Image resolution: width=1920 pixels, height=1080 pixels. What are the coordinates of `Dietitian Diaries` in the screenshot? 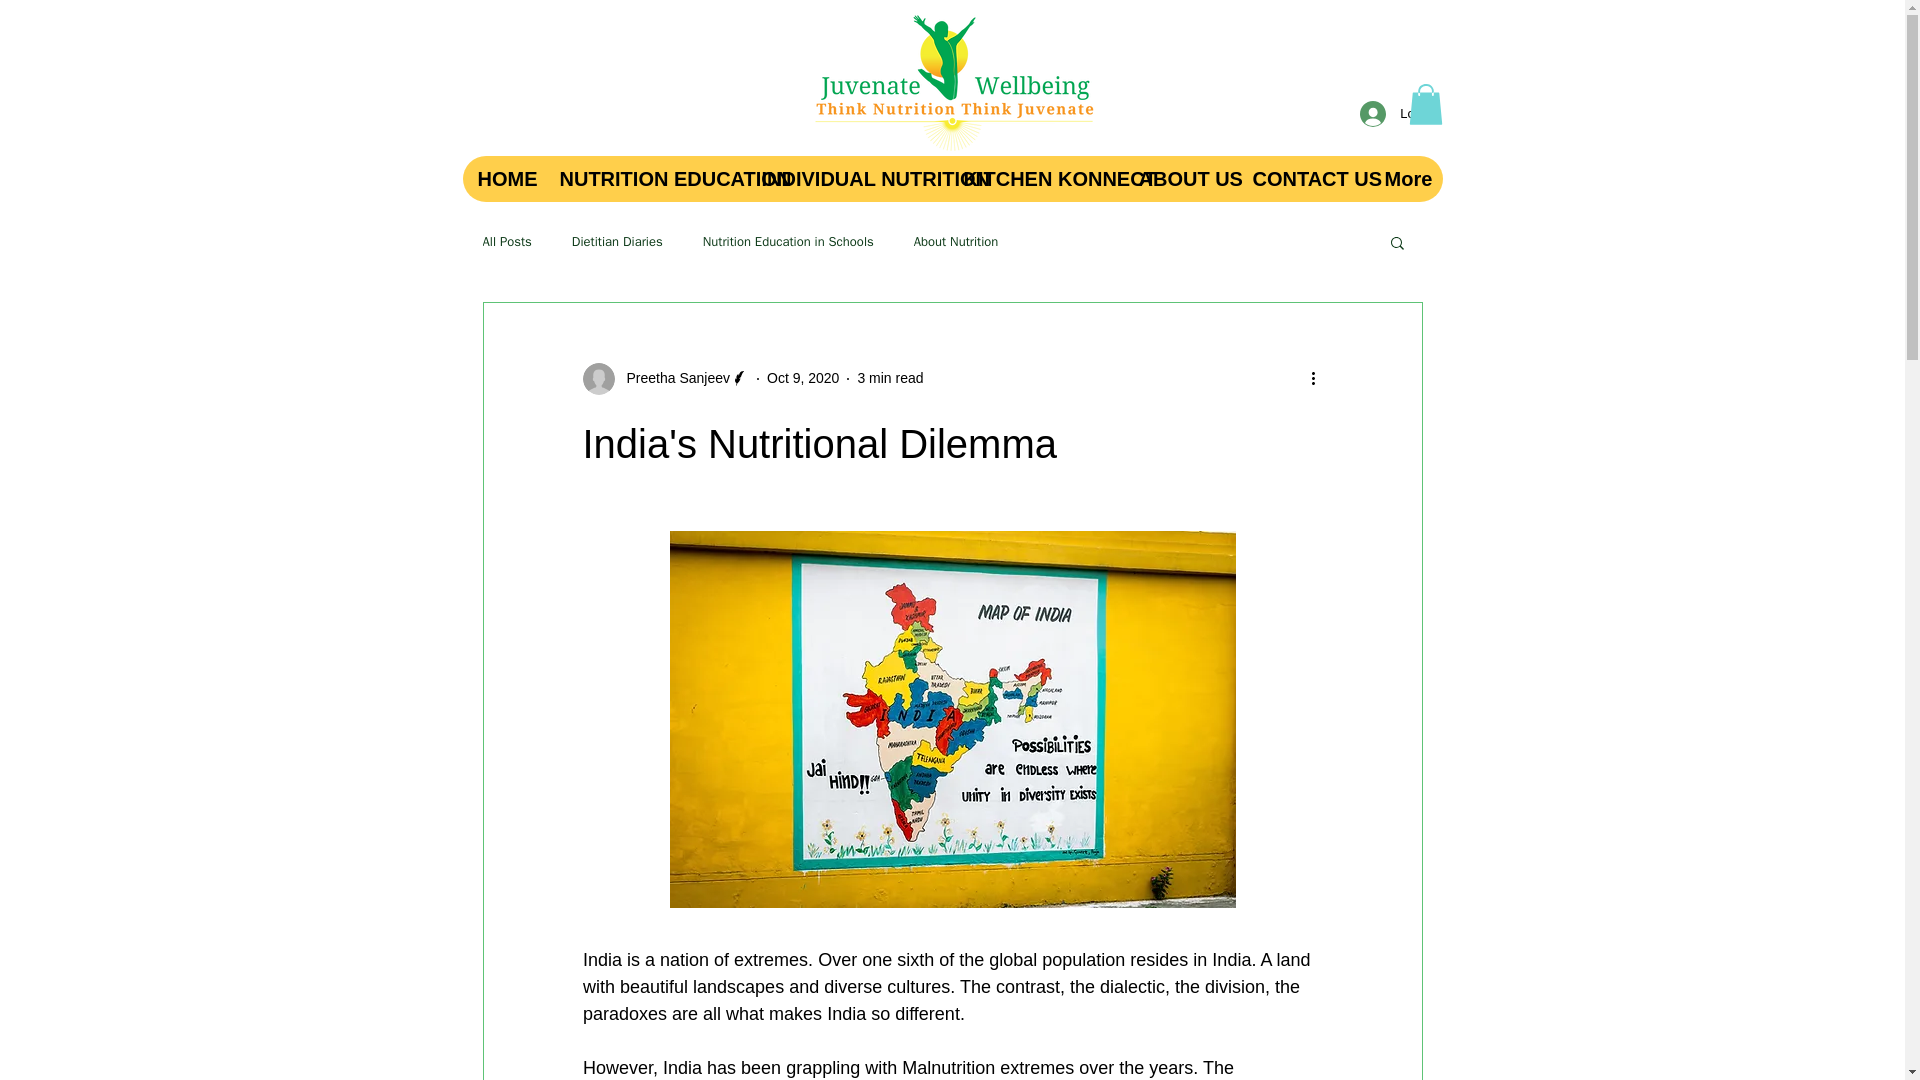 It's located at (617, 242).